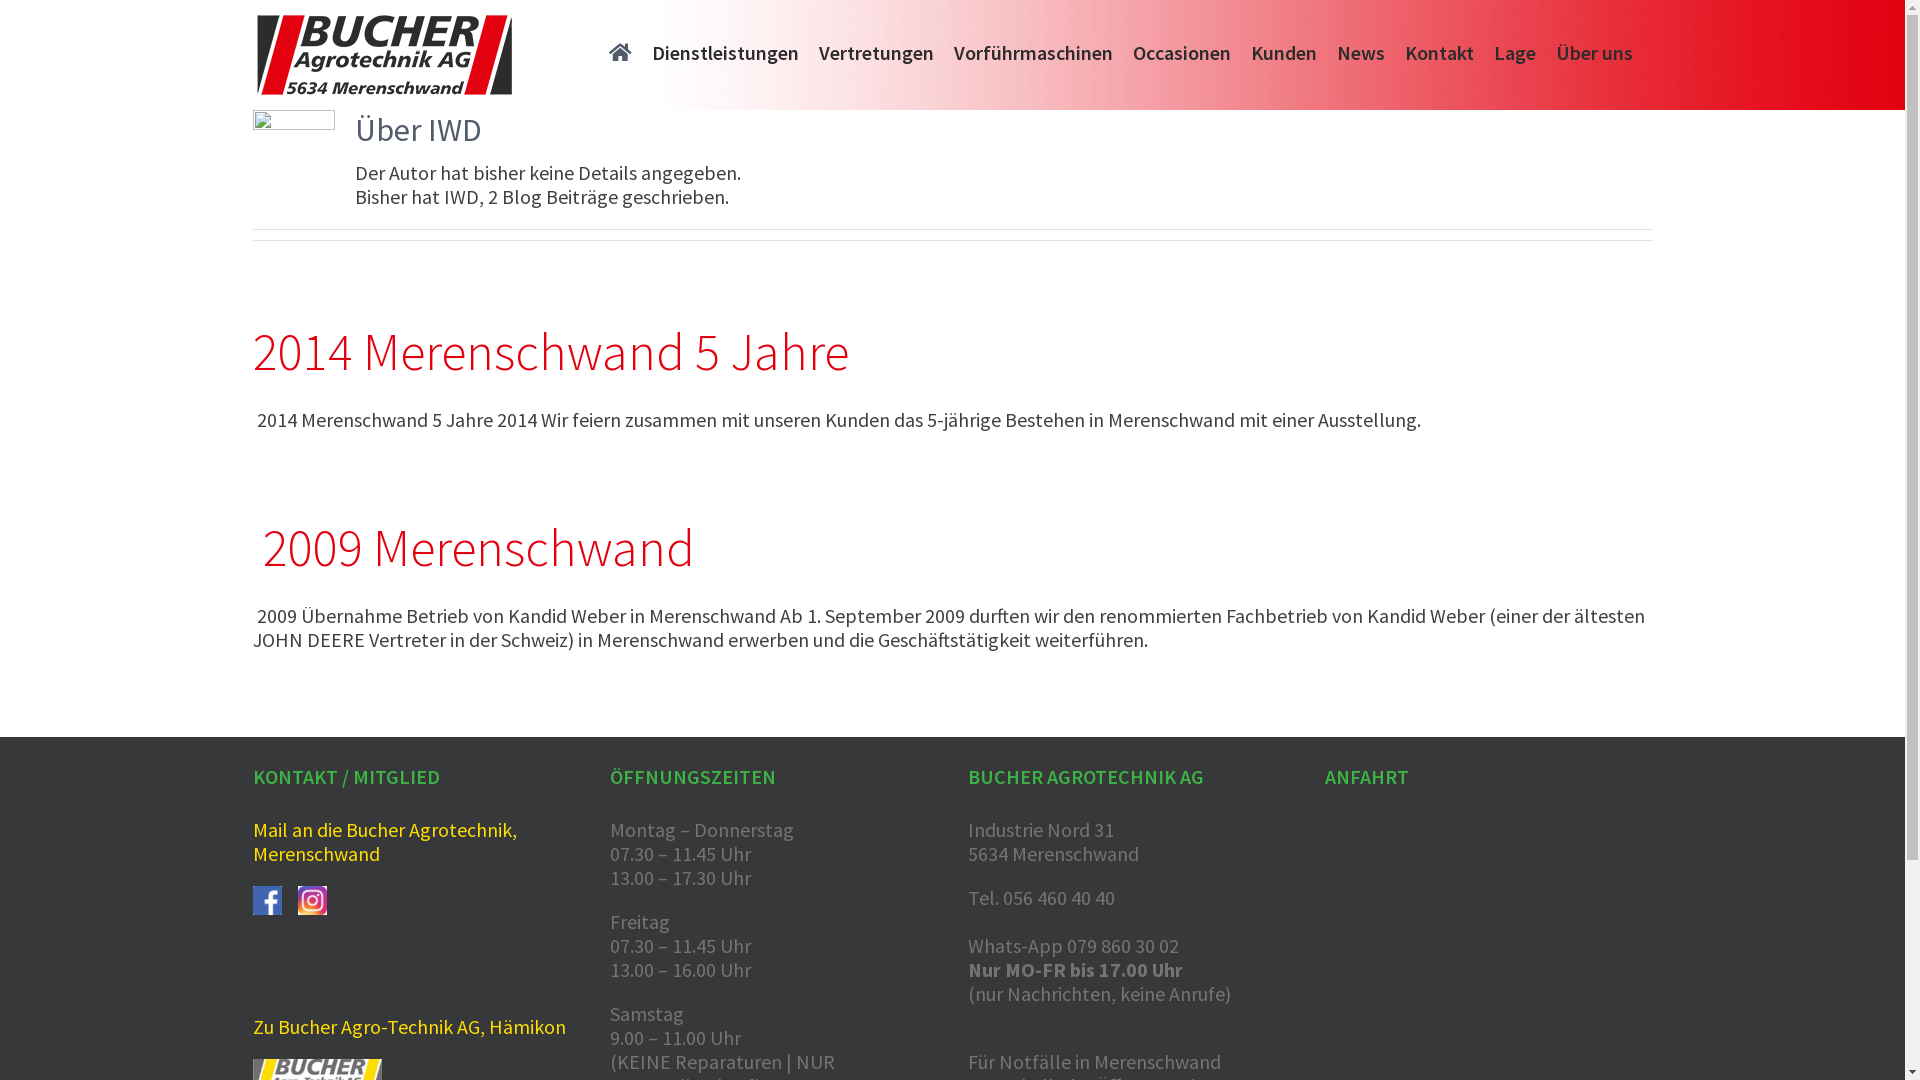  Describe the element at coordinates (384, 842) in the screenshot. I see `Mail an die Bucher Agrotechnik, Merenschwand` at that location.